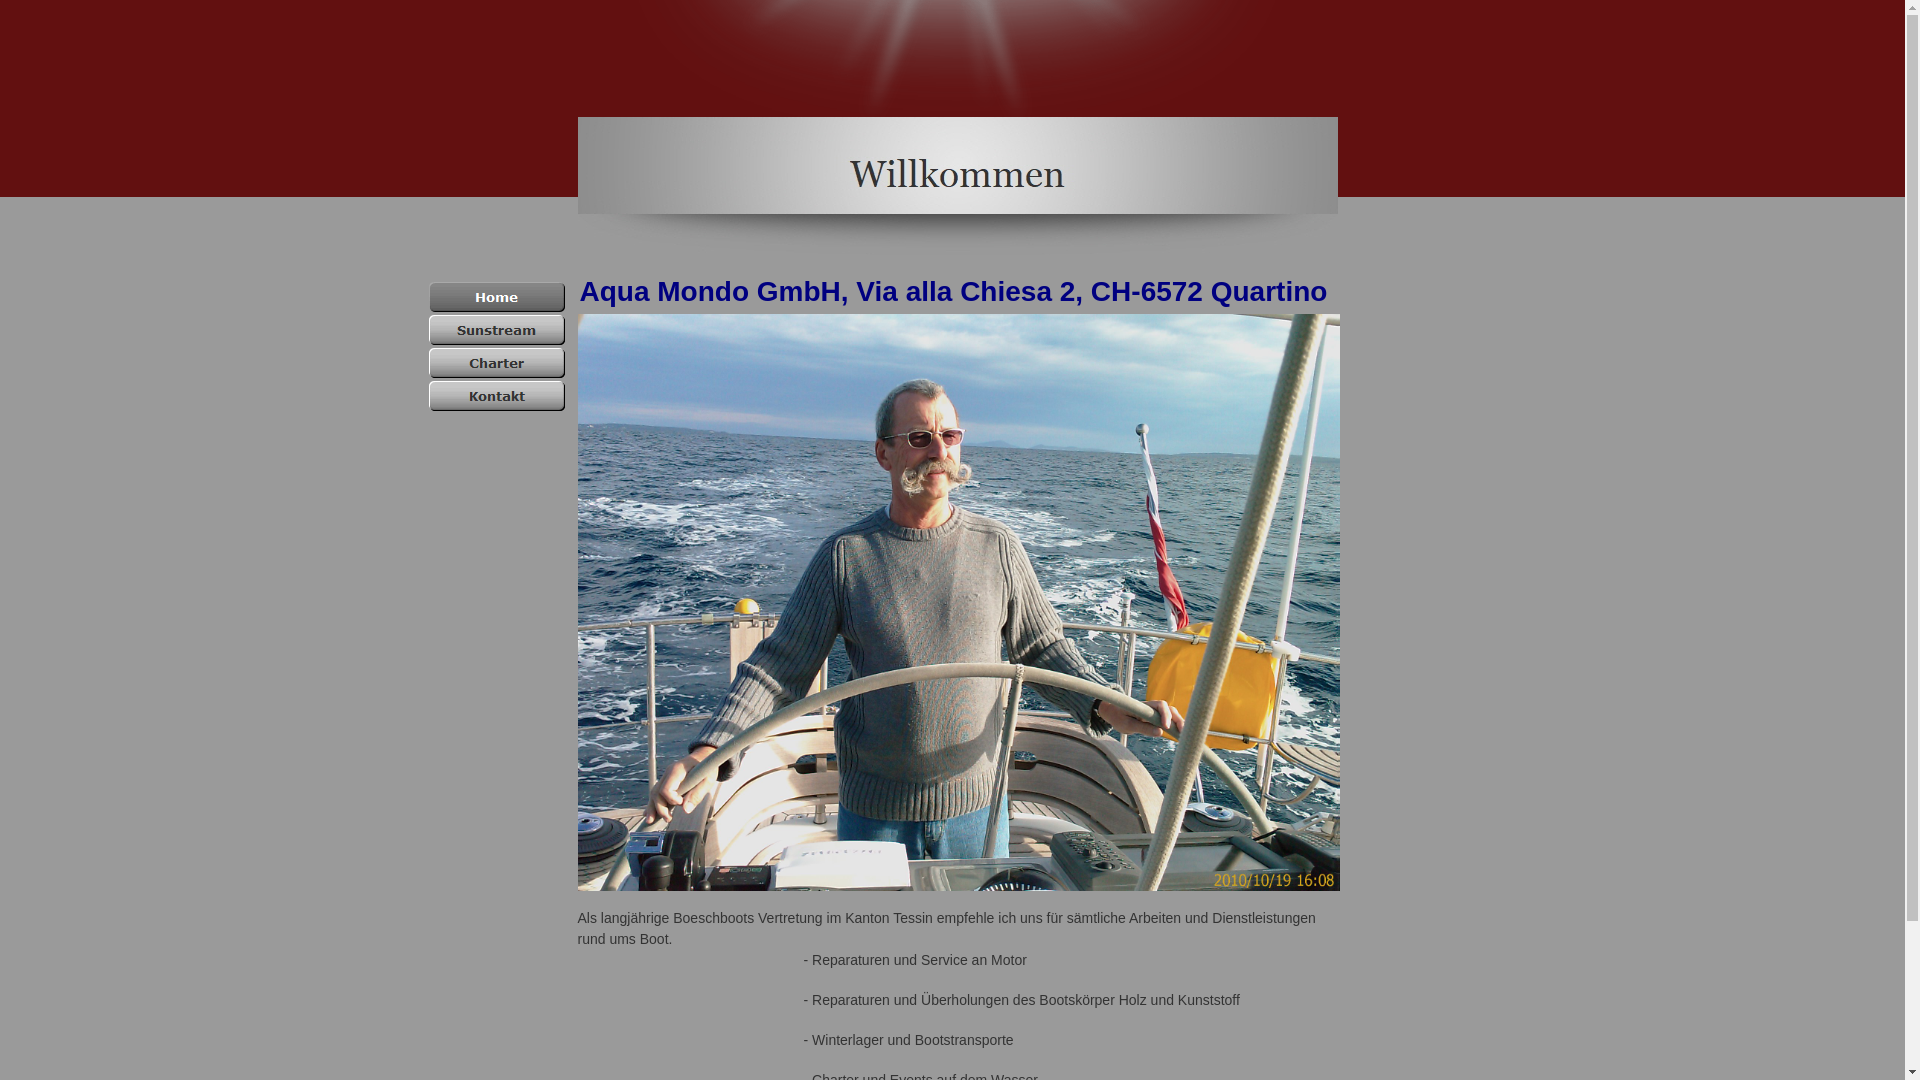  What do you see at coordinates (496, 363) in the screenshot?
I see `Charter` at bounding box center [496, 363].